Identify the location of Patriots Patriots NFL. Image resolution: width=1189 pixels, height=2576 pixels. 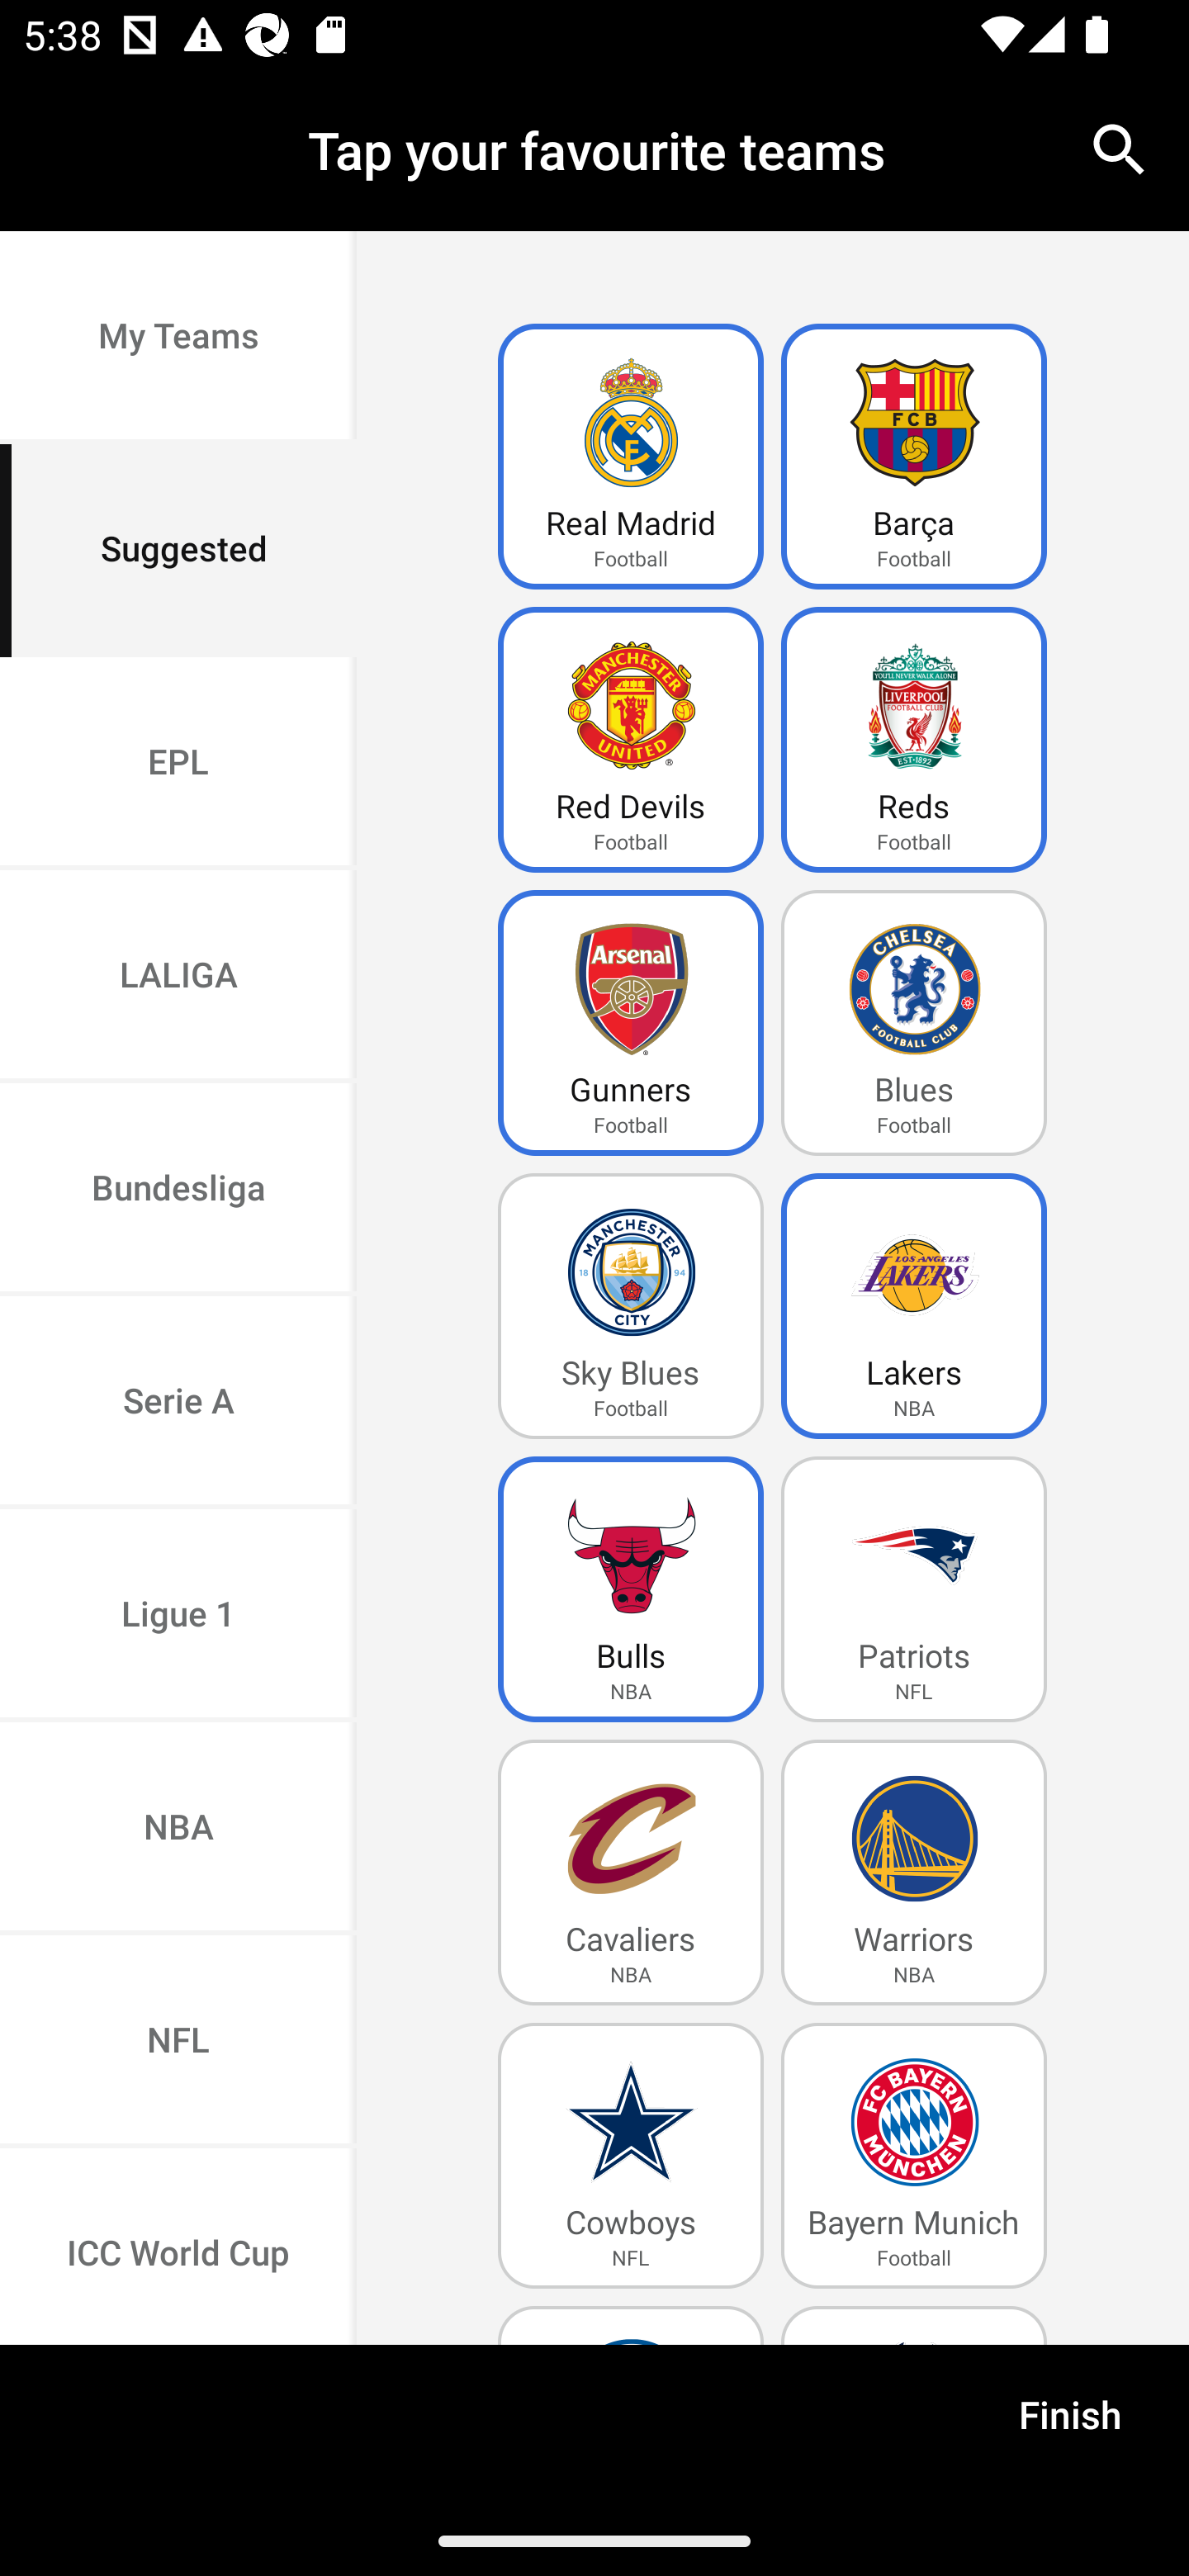
(914, 1589).